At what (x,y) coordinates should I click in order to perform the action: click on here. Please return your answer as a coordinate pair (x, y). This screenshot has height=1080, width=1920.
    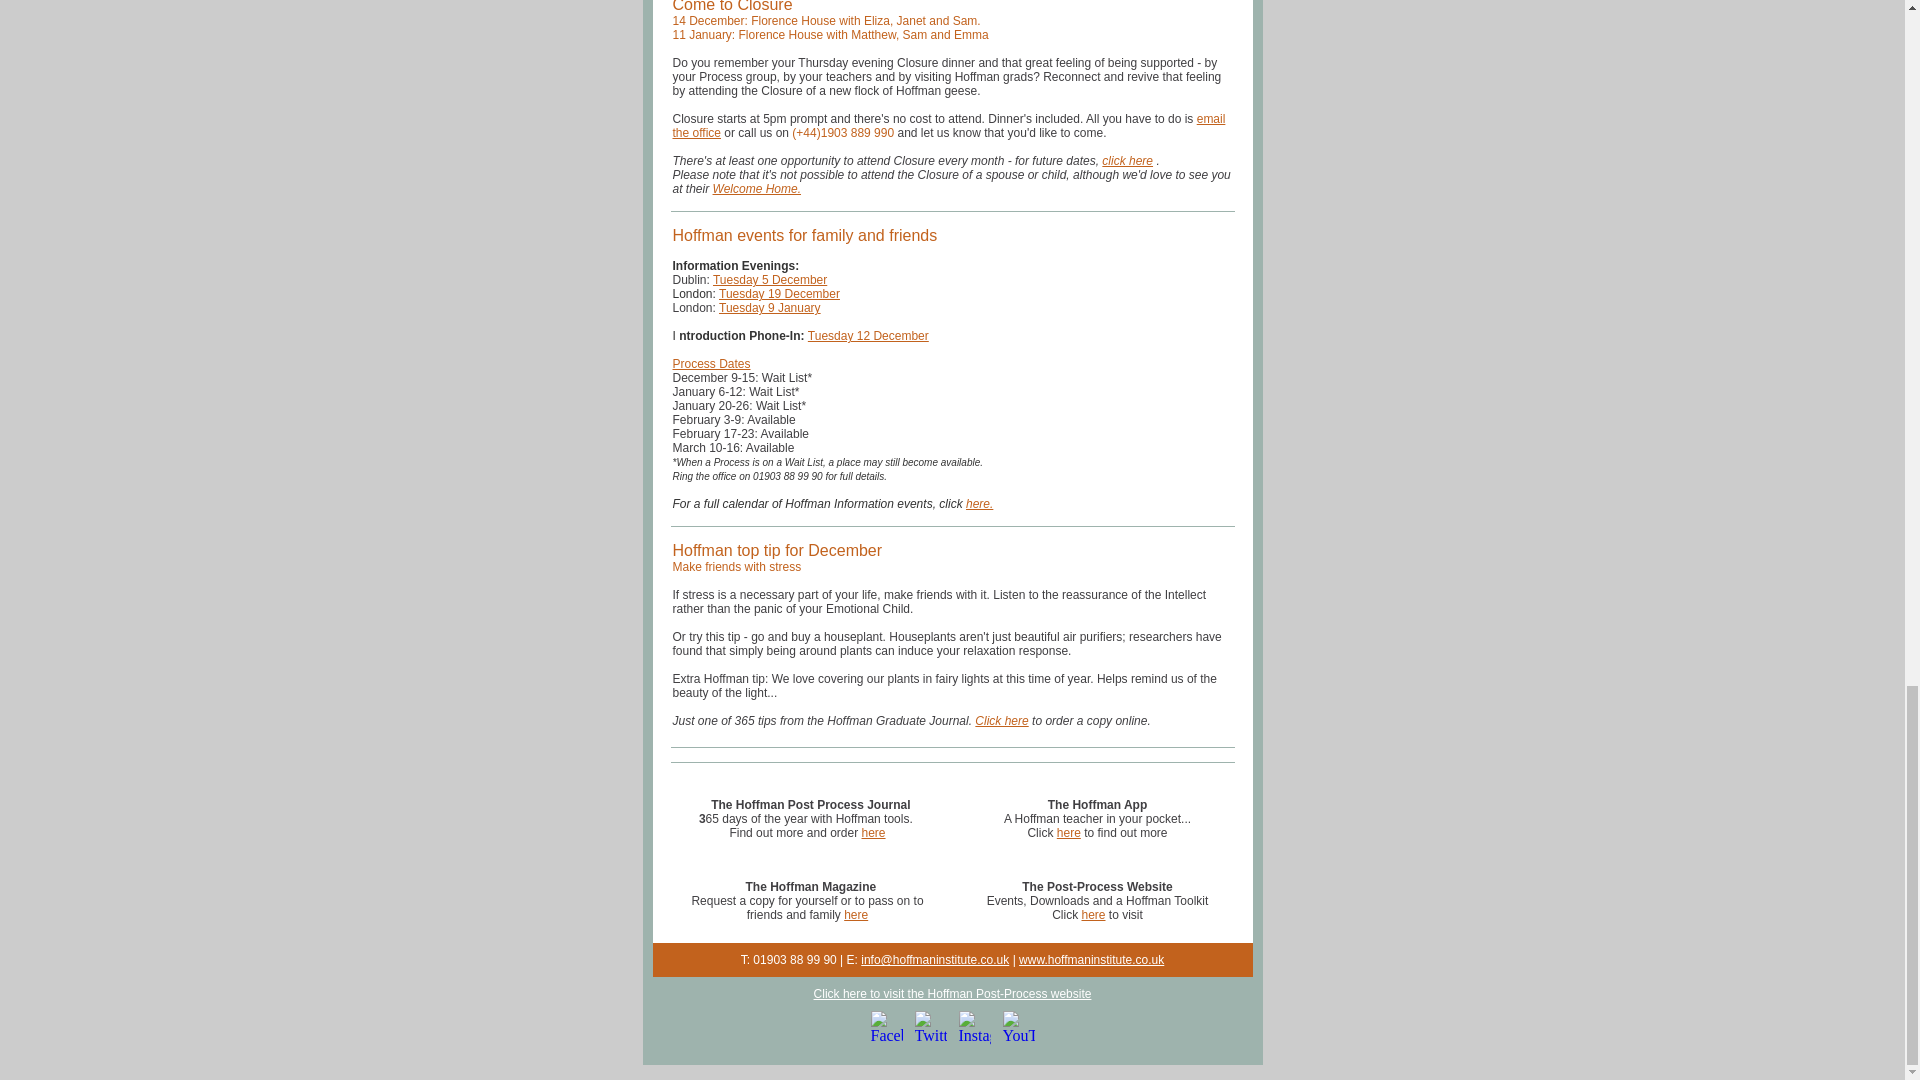
    Looking at the image, I should click on (1068, 833).